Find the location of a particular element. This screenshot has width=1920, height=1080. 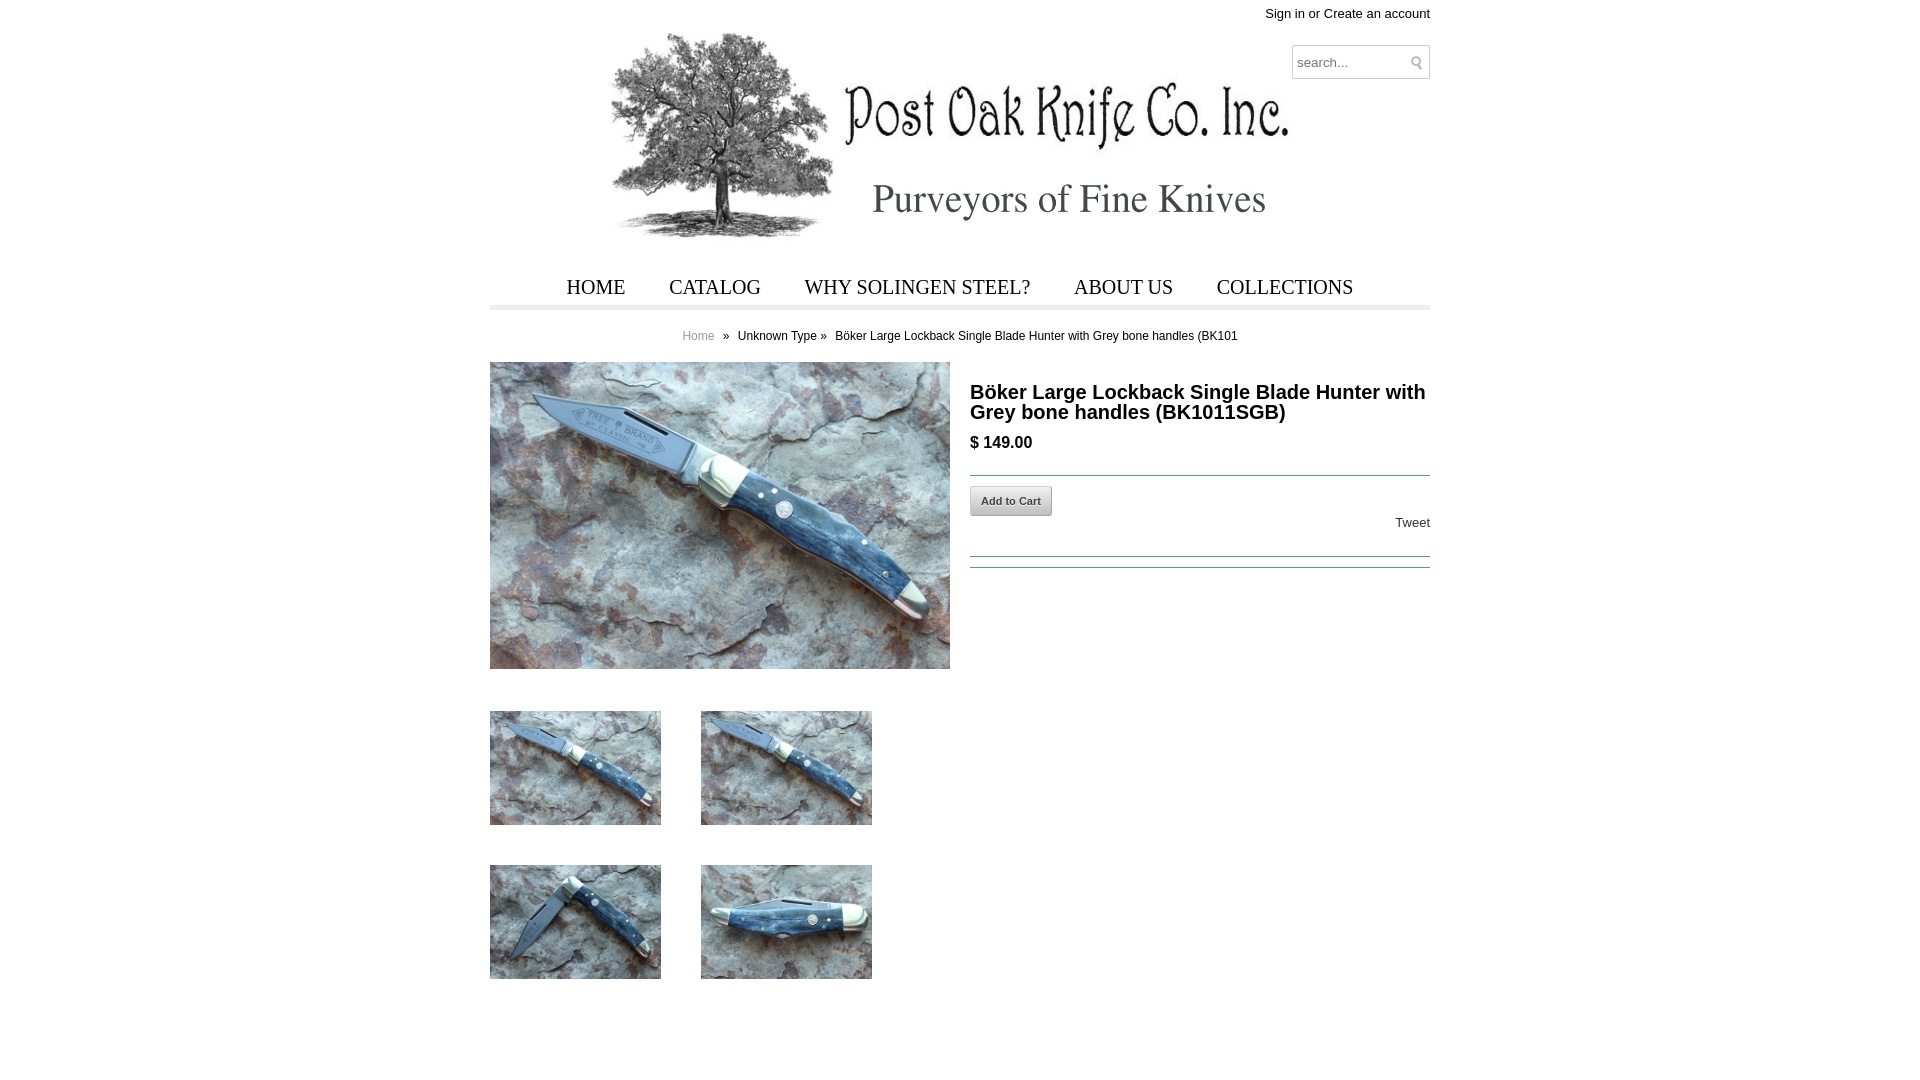

Tweet is located at coordinates (1412, 522).